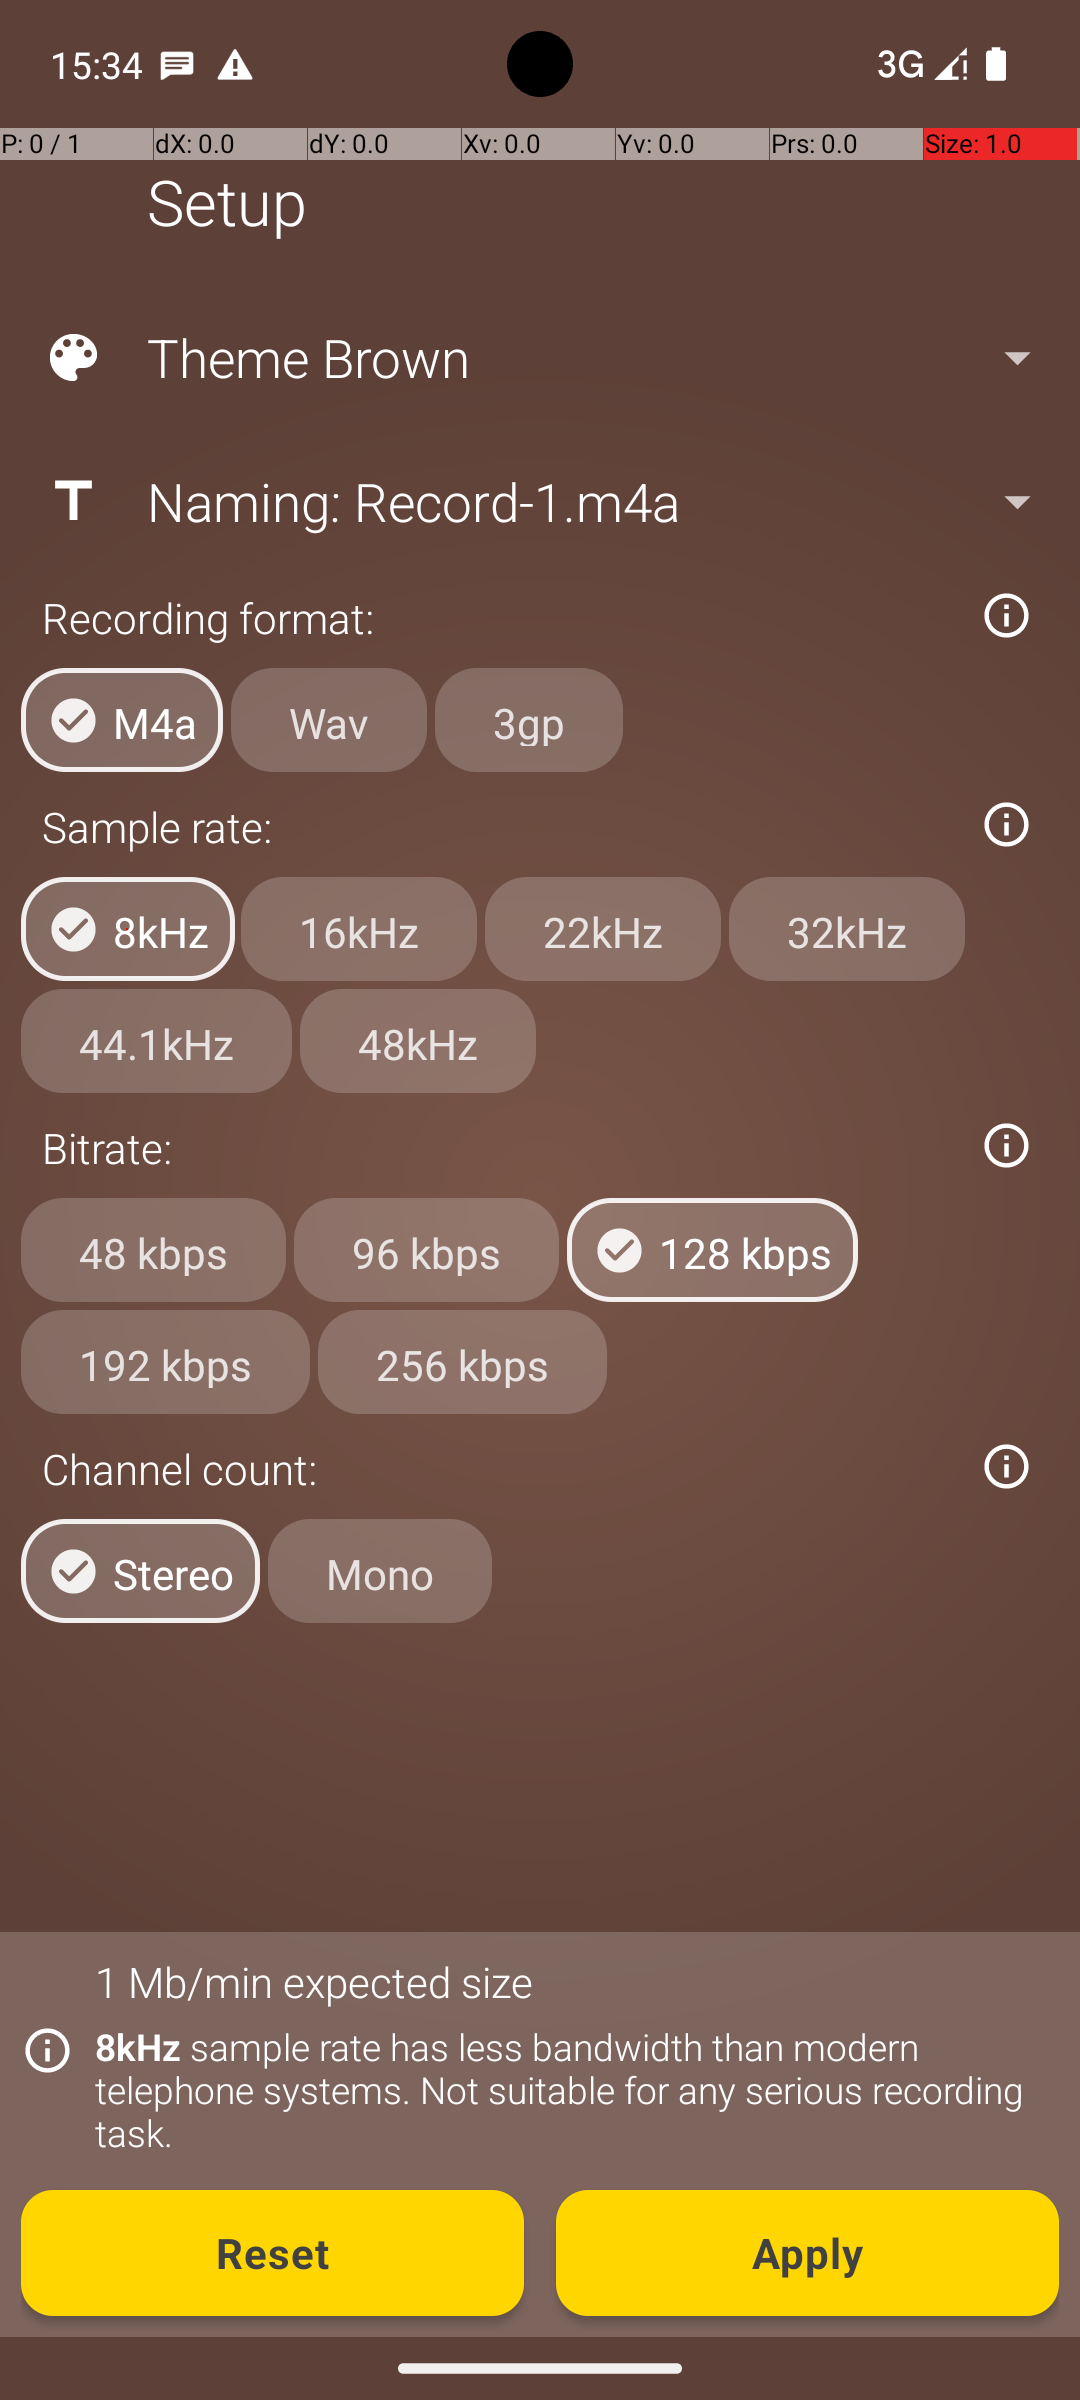 The width and height of the screenshot is (1080, 2400). Describe the element at coordinates (538, 501) in the screenshot. I see `Naming: Record-1.m4a` at that location.